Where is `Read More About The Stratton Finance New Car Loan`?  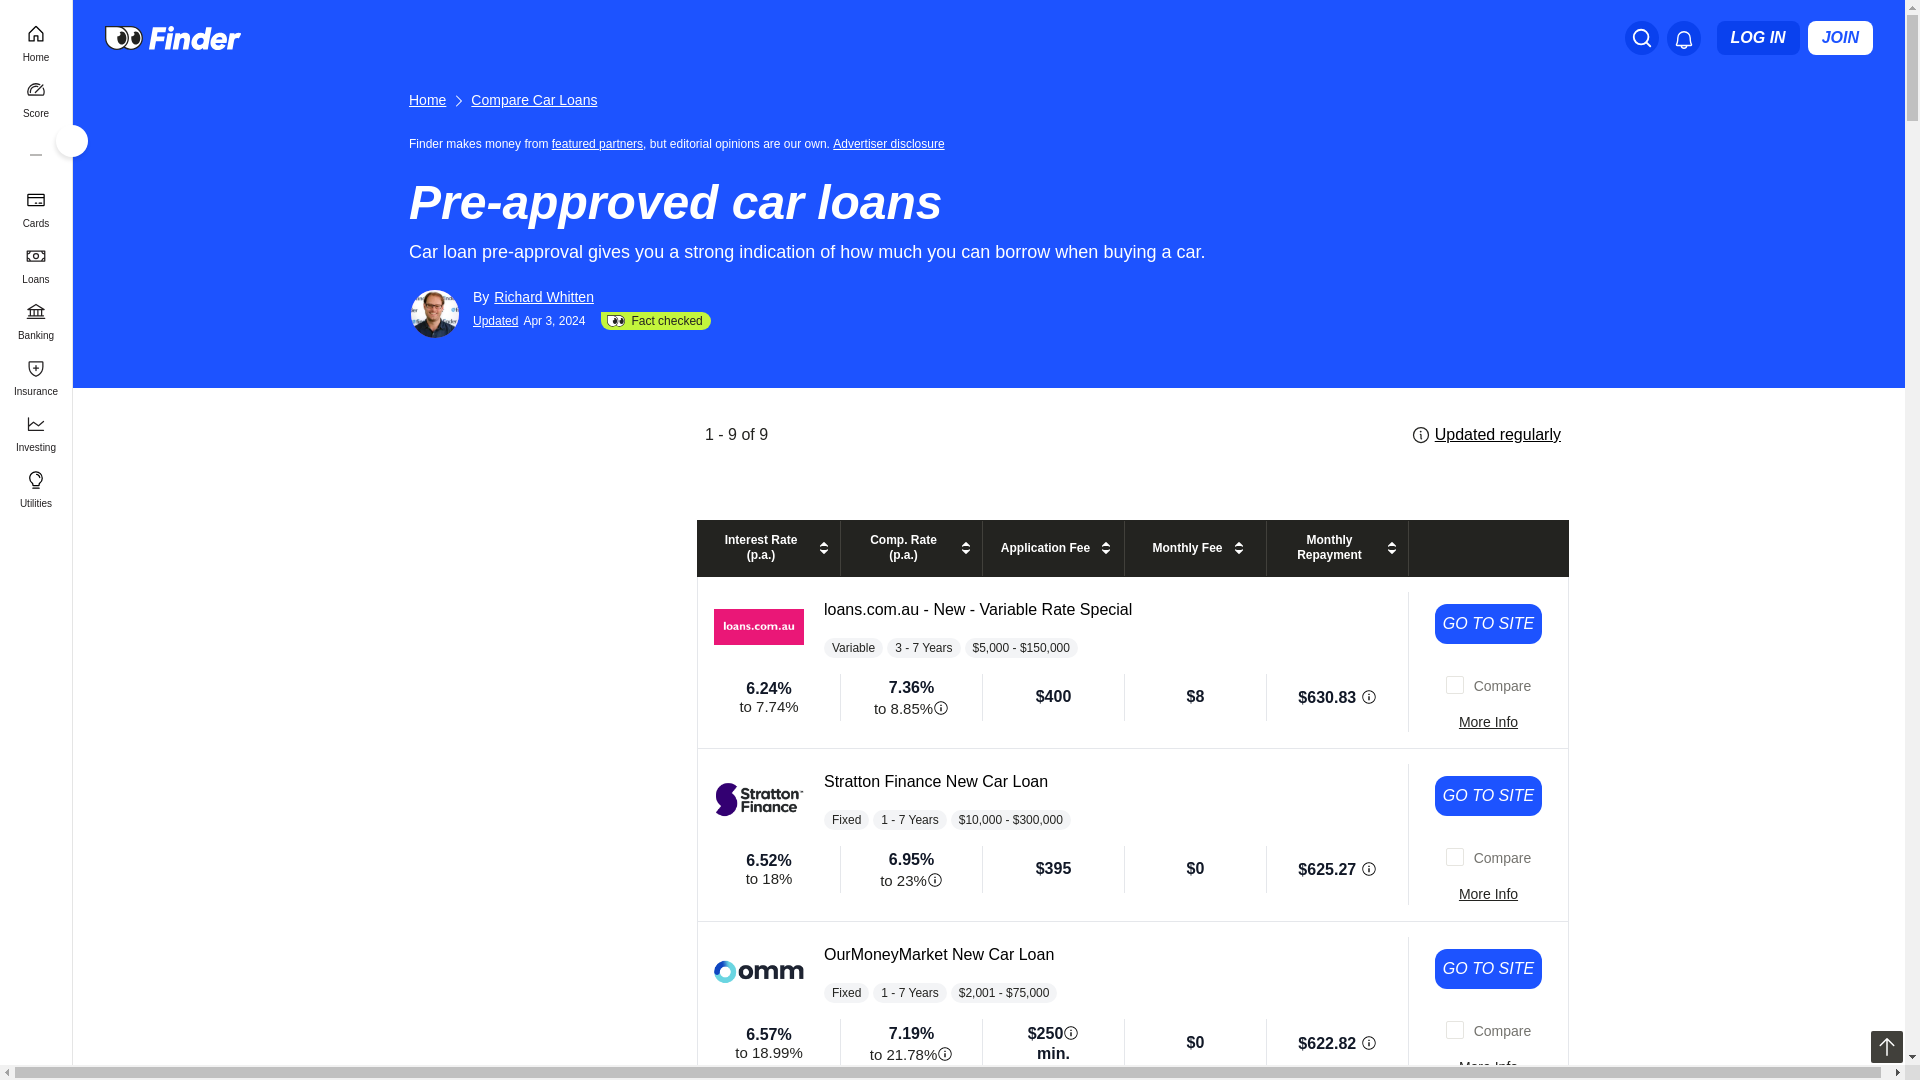
Read More About The Stratton Finance New Car Loan is located at coordinates (1488, 894).